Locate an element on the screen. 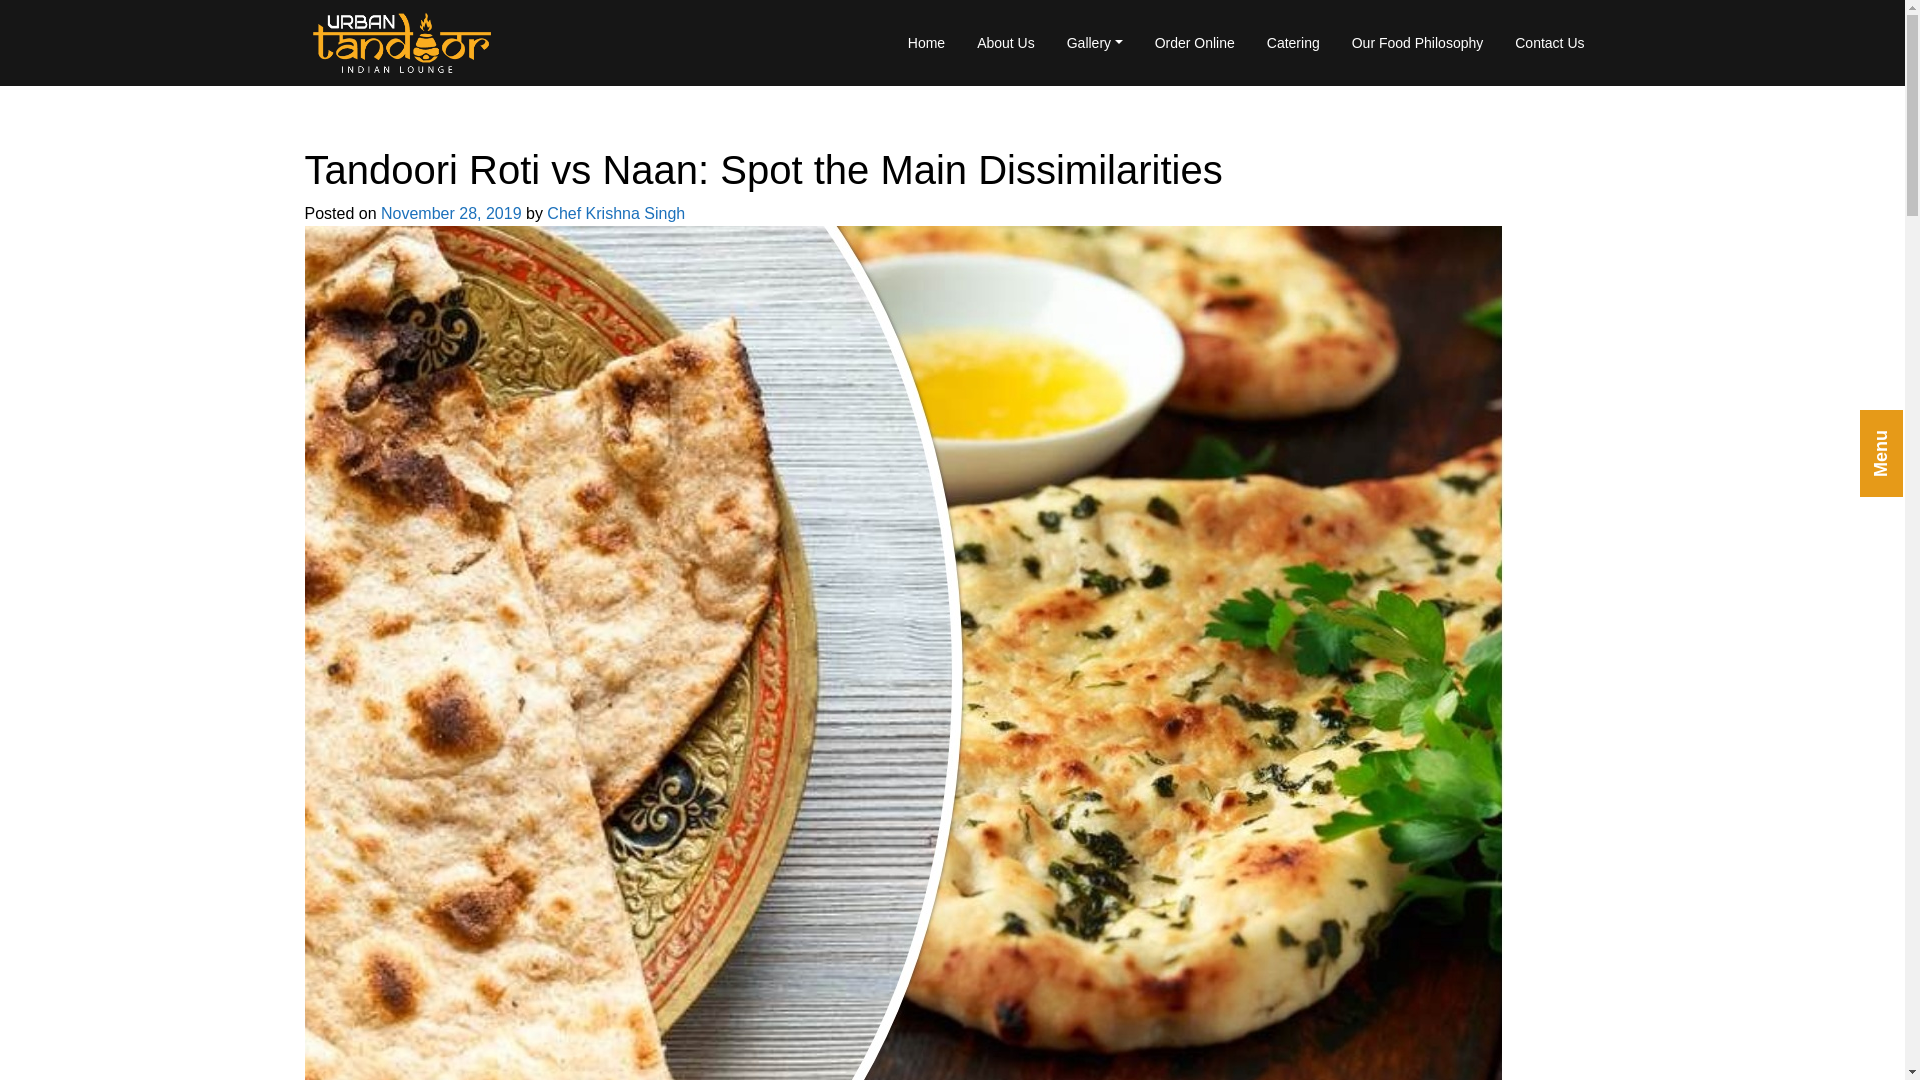 This screenshot has width=1920, height=1080. Home is located at coordinates (926, 42).